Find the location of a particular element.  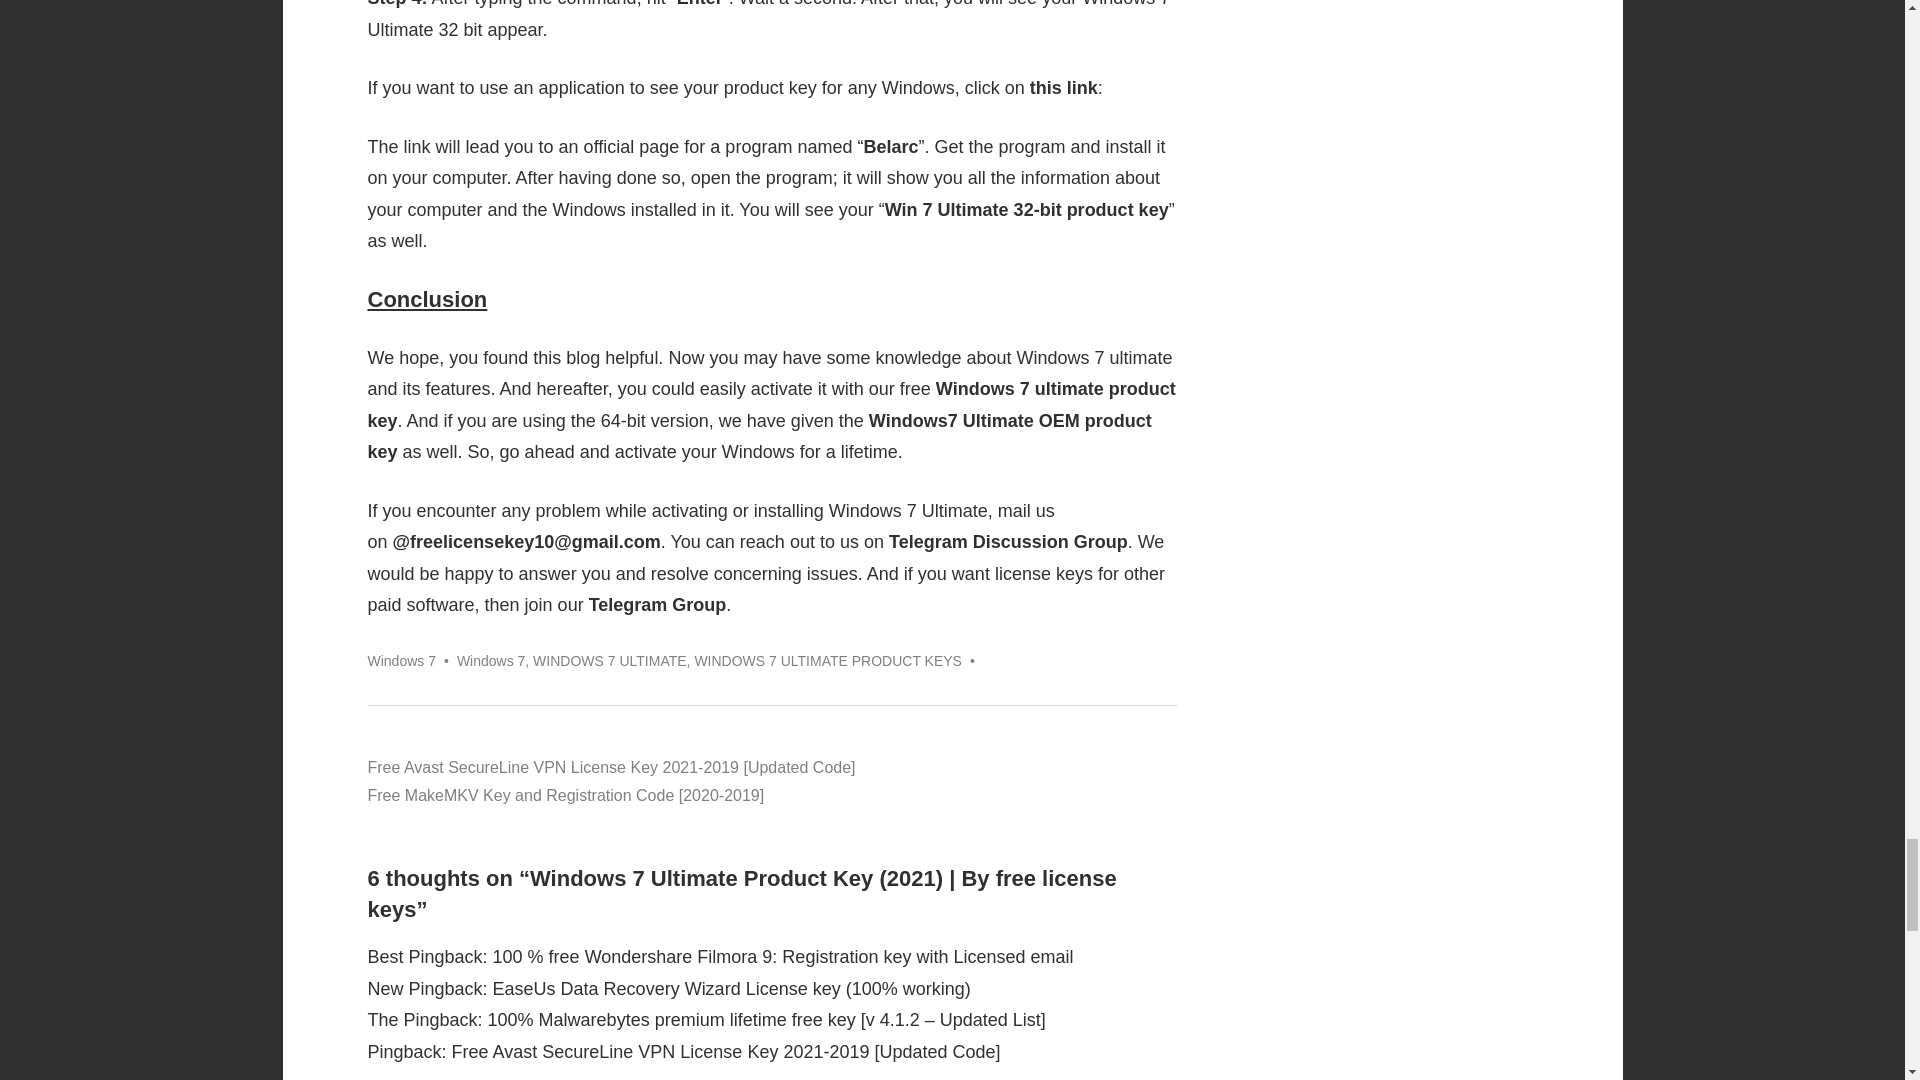

Next is located at coordinates (566, 795).